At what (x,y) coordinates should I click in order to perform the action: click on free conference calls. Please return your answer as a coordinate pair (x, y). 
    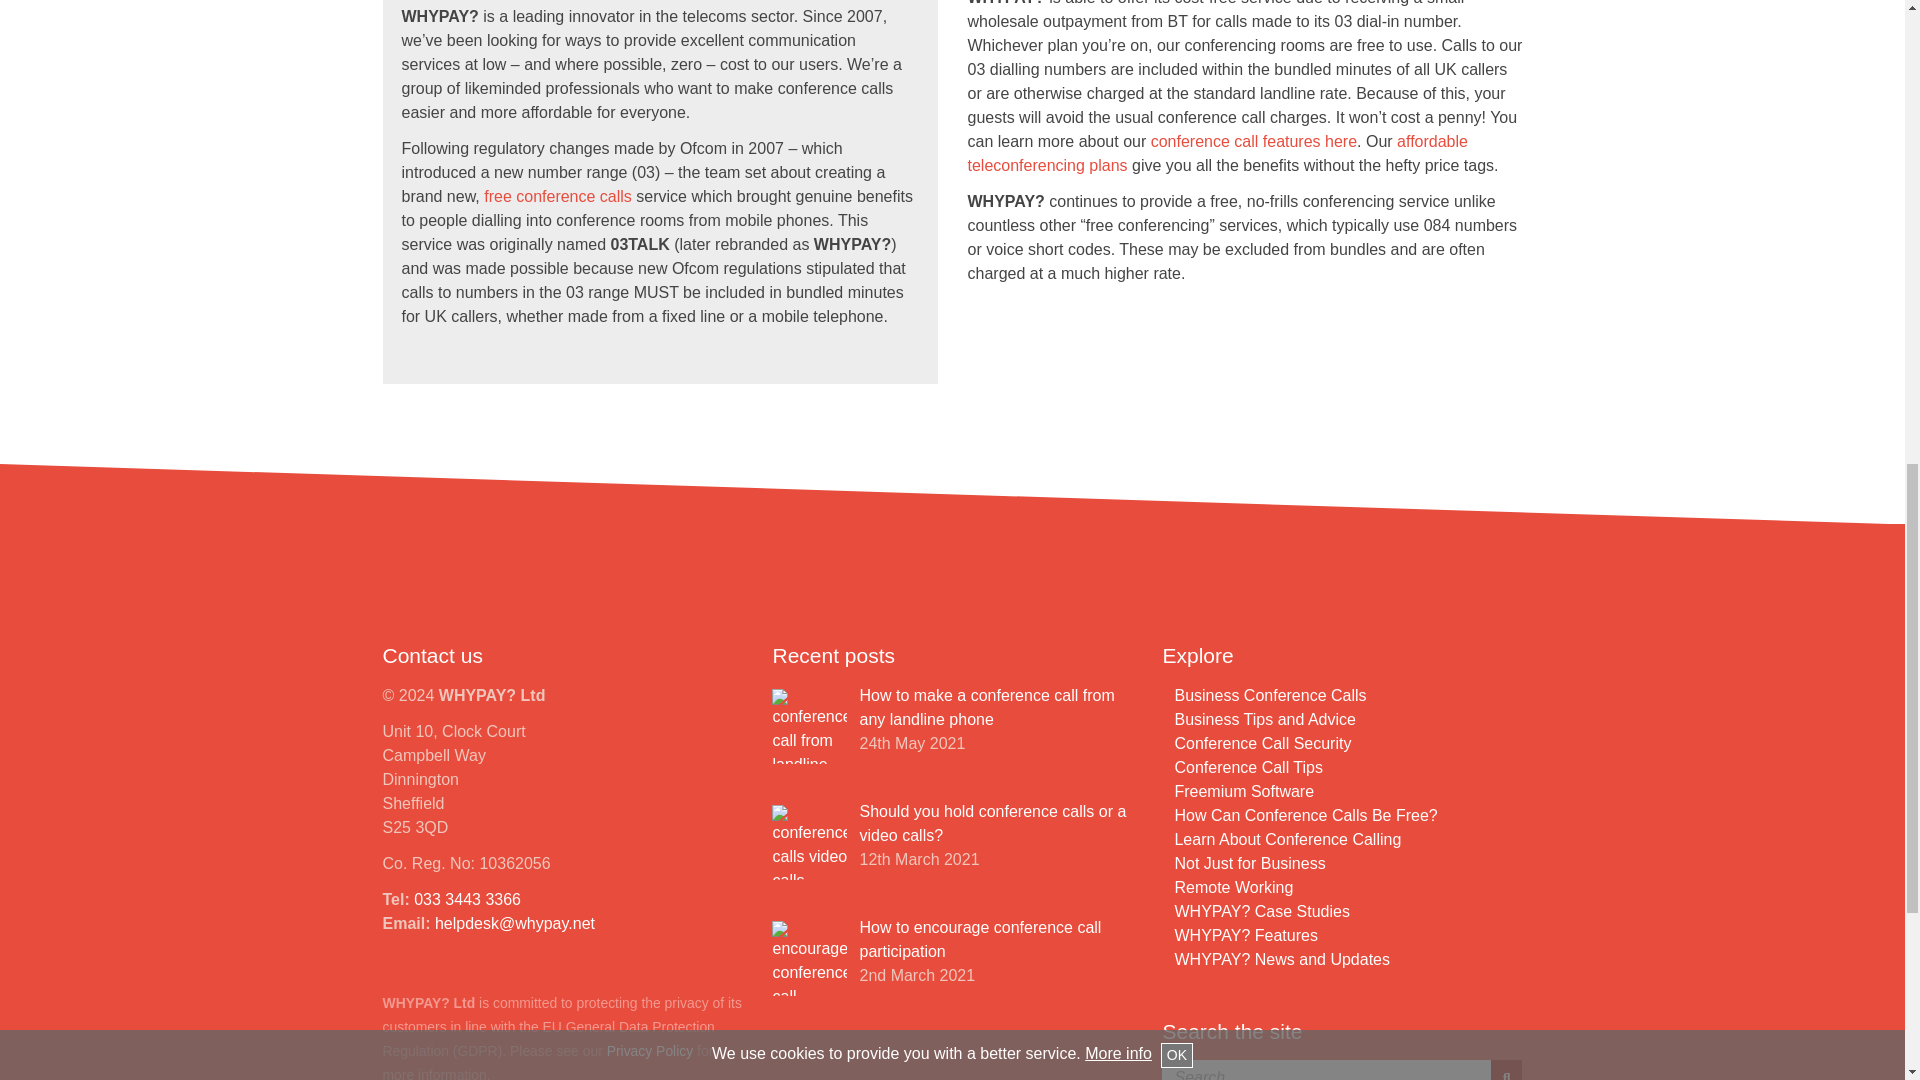
    Looking at the image, I should click on (557, 196).